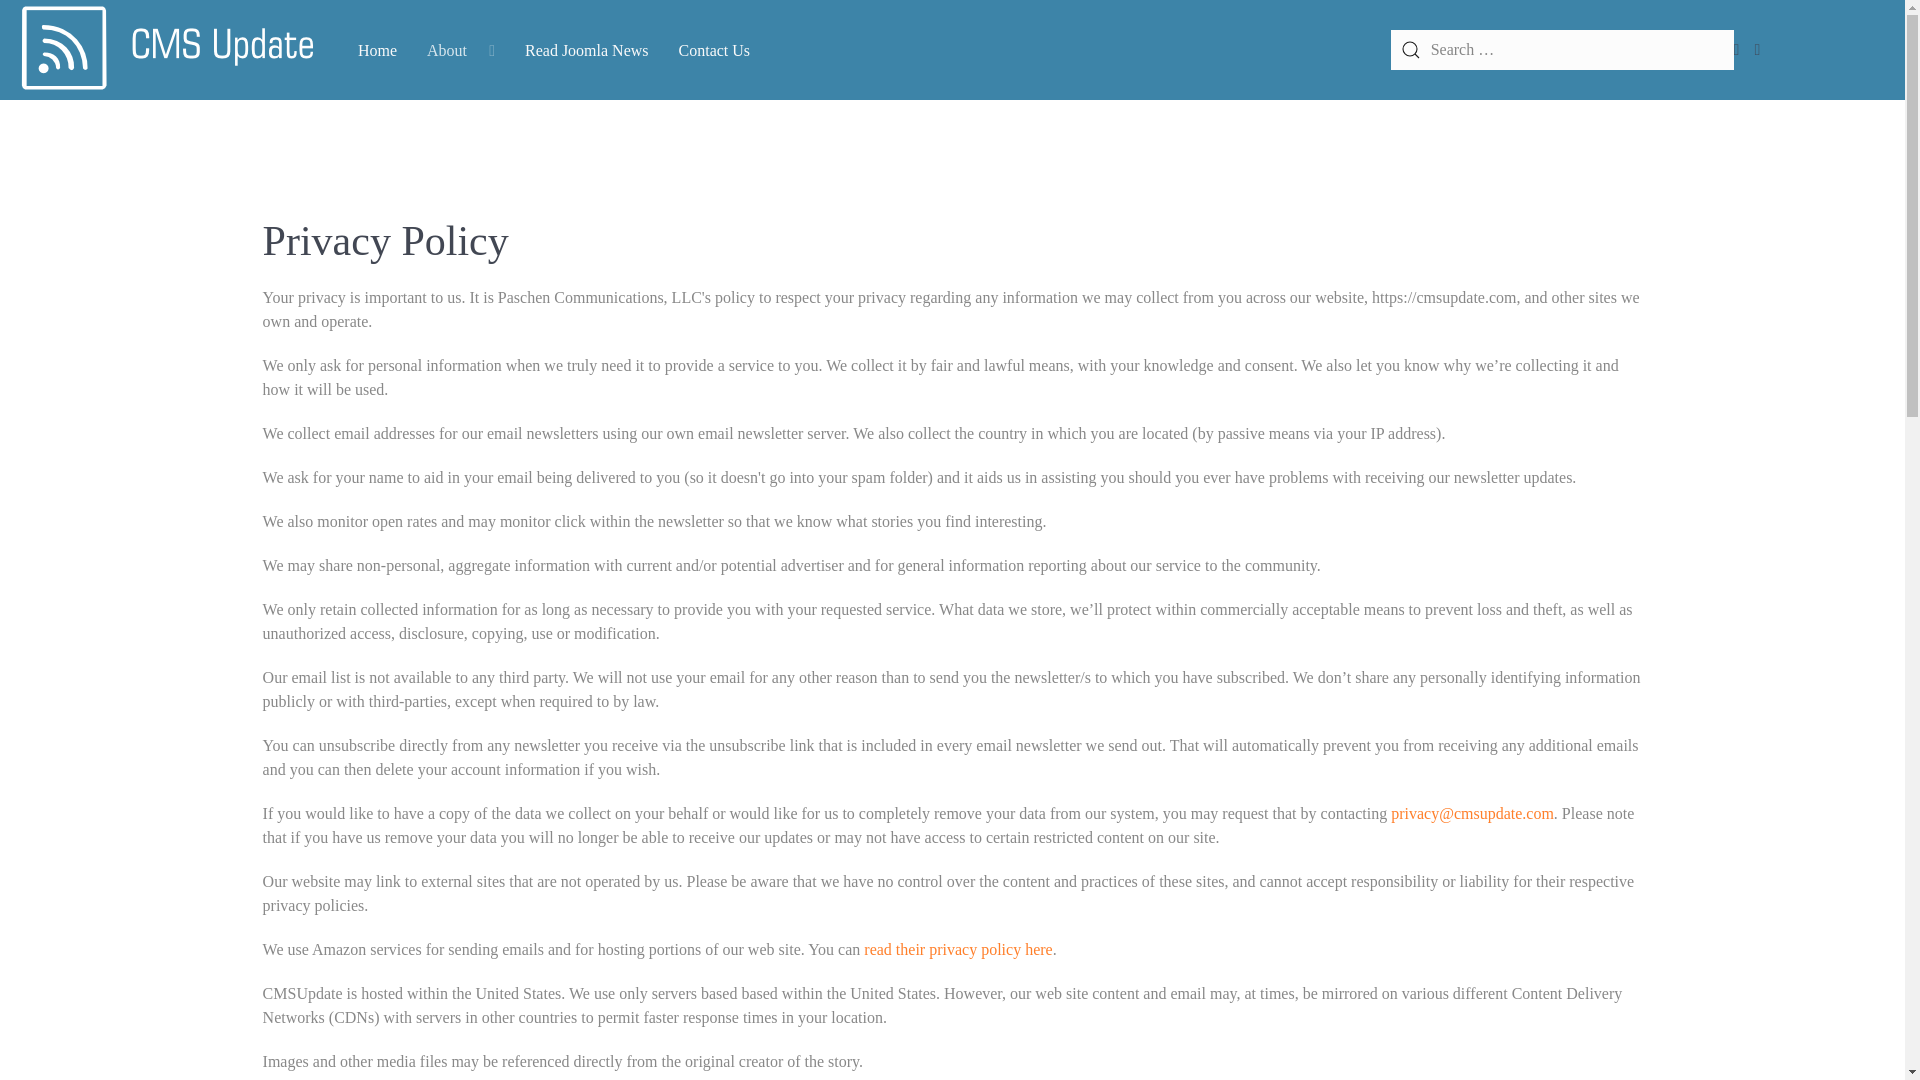 This screenshot has height=1080, width=1920. What do you see at coordinates (715, 49) in the screenshot?
I see `Contact Us` at bounding box center [715, 49].